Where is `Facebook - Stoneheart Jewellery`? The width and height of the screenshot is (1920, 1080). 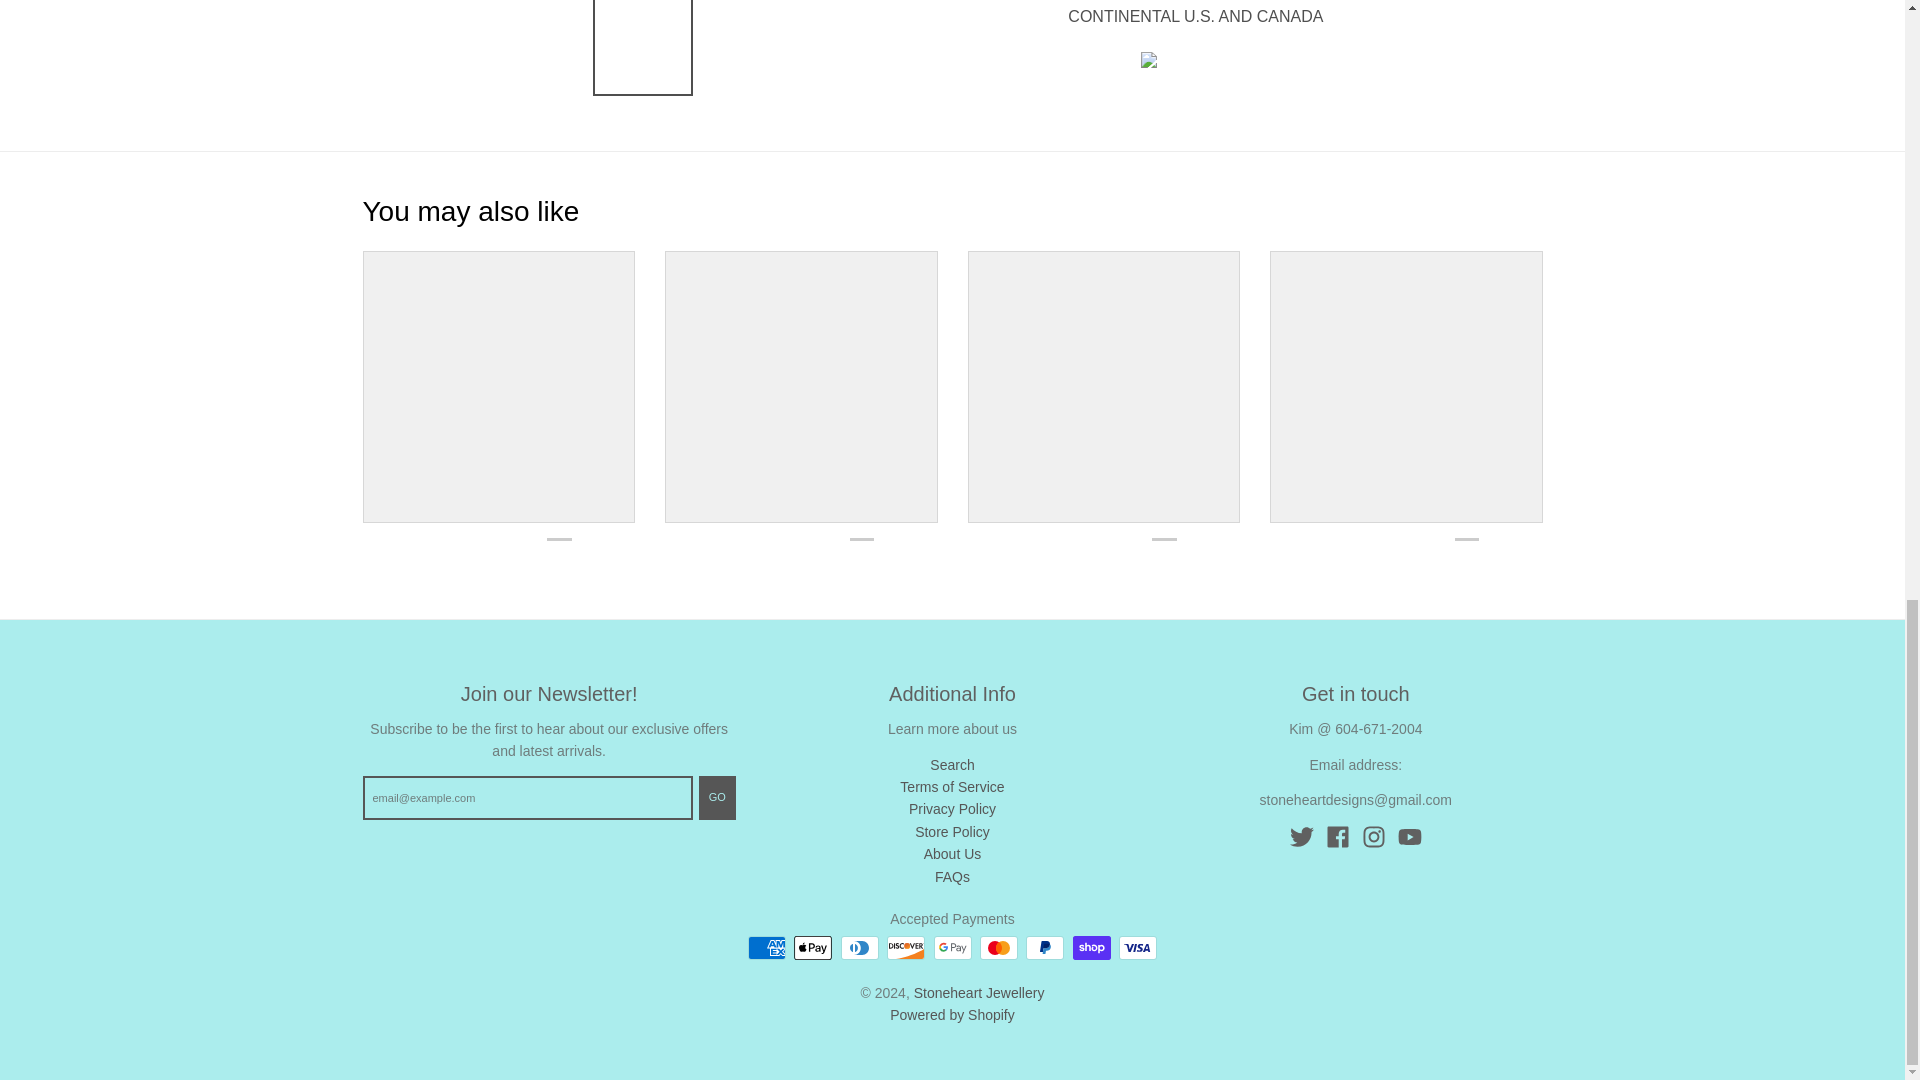
Facebook - Stoneheart Jewellery is located at coordinates (1338, 836).